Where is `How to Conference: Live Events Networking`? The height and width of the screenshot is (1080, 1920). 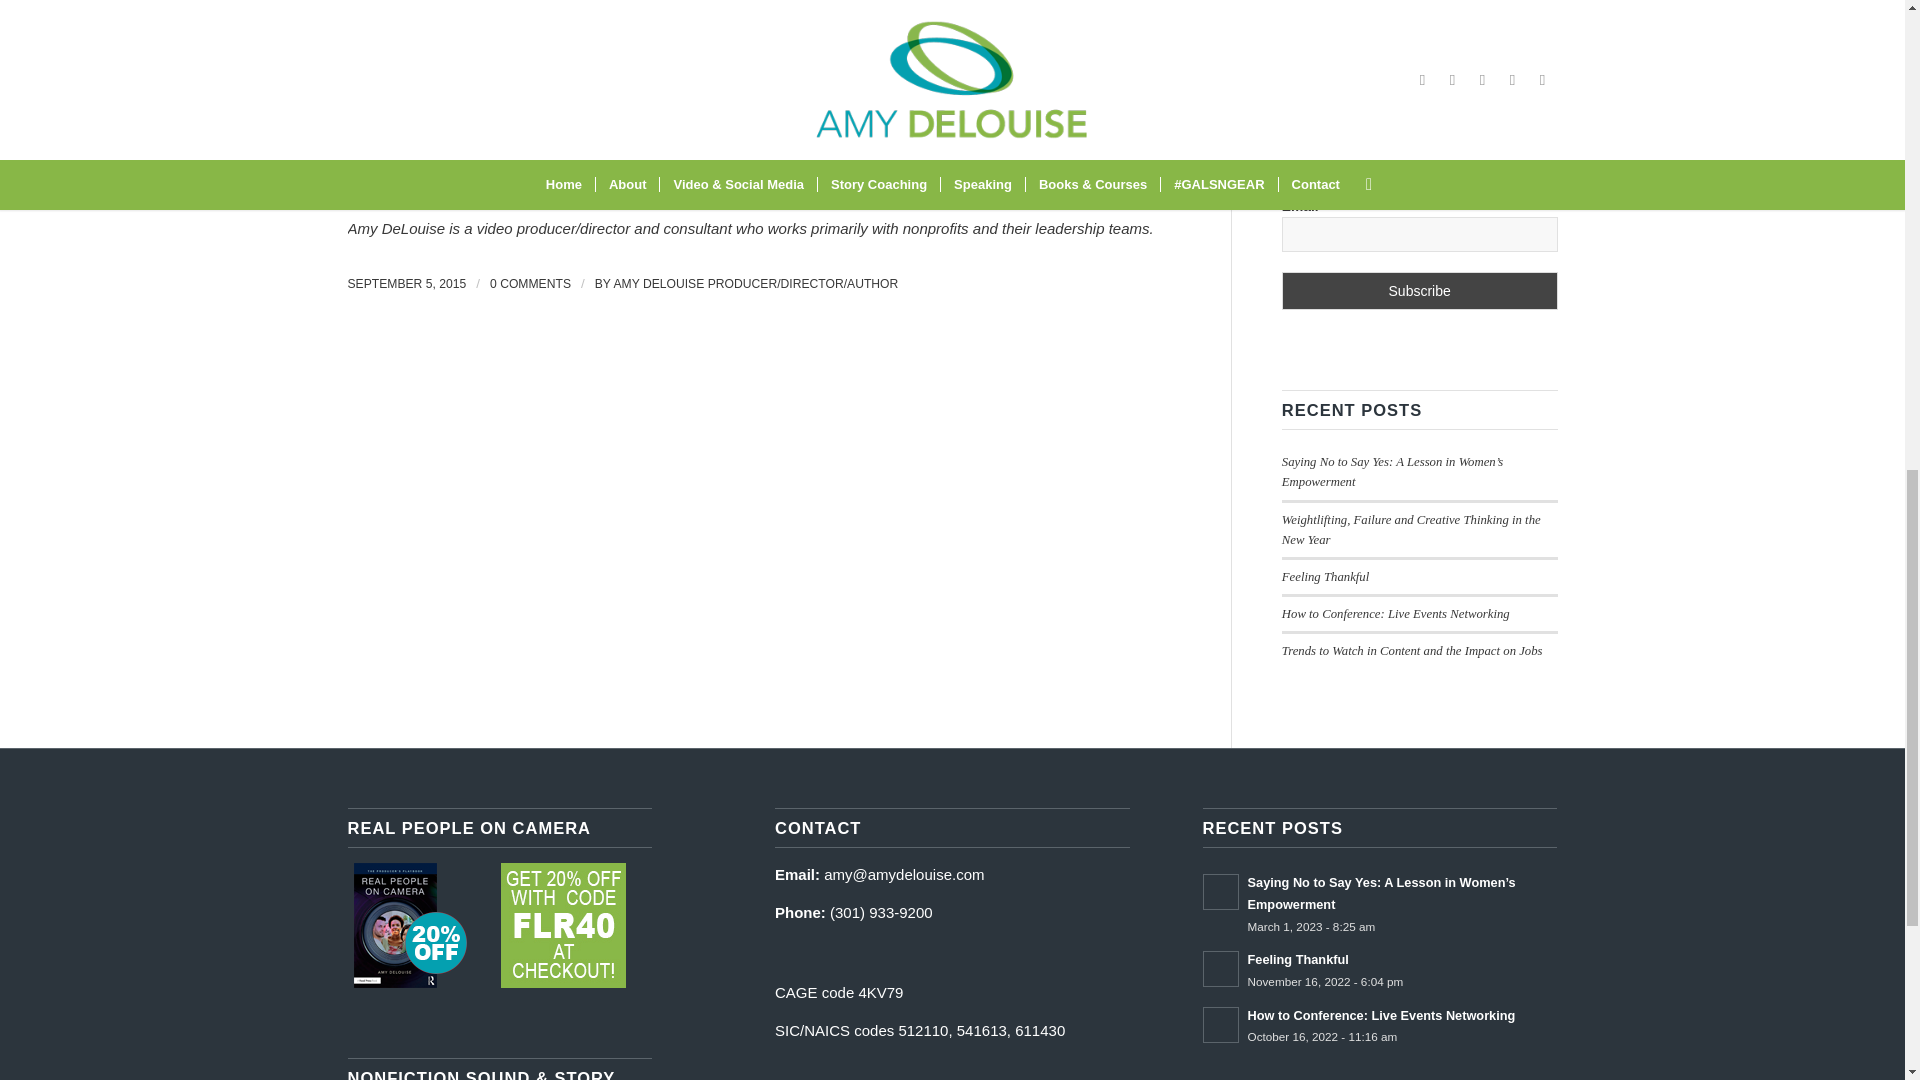 How to Conference: Live Events Networking is located at coordinates (1396, 614).